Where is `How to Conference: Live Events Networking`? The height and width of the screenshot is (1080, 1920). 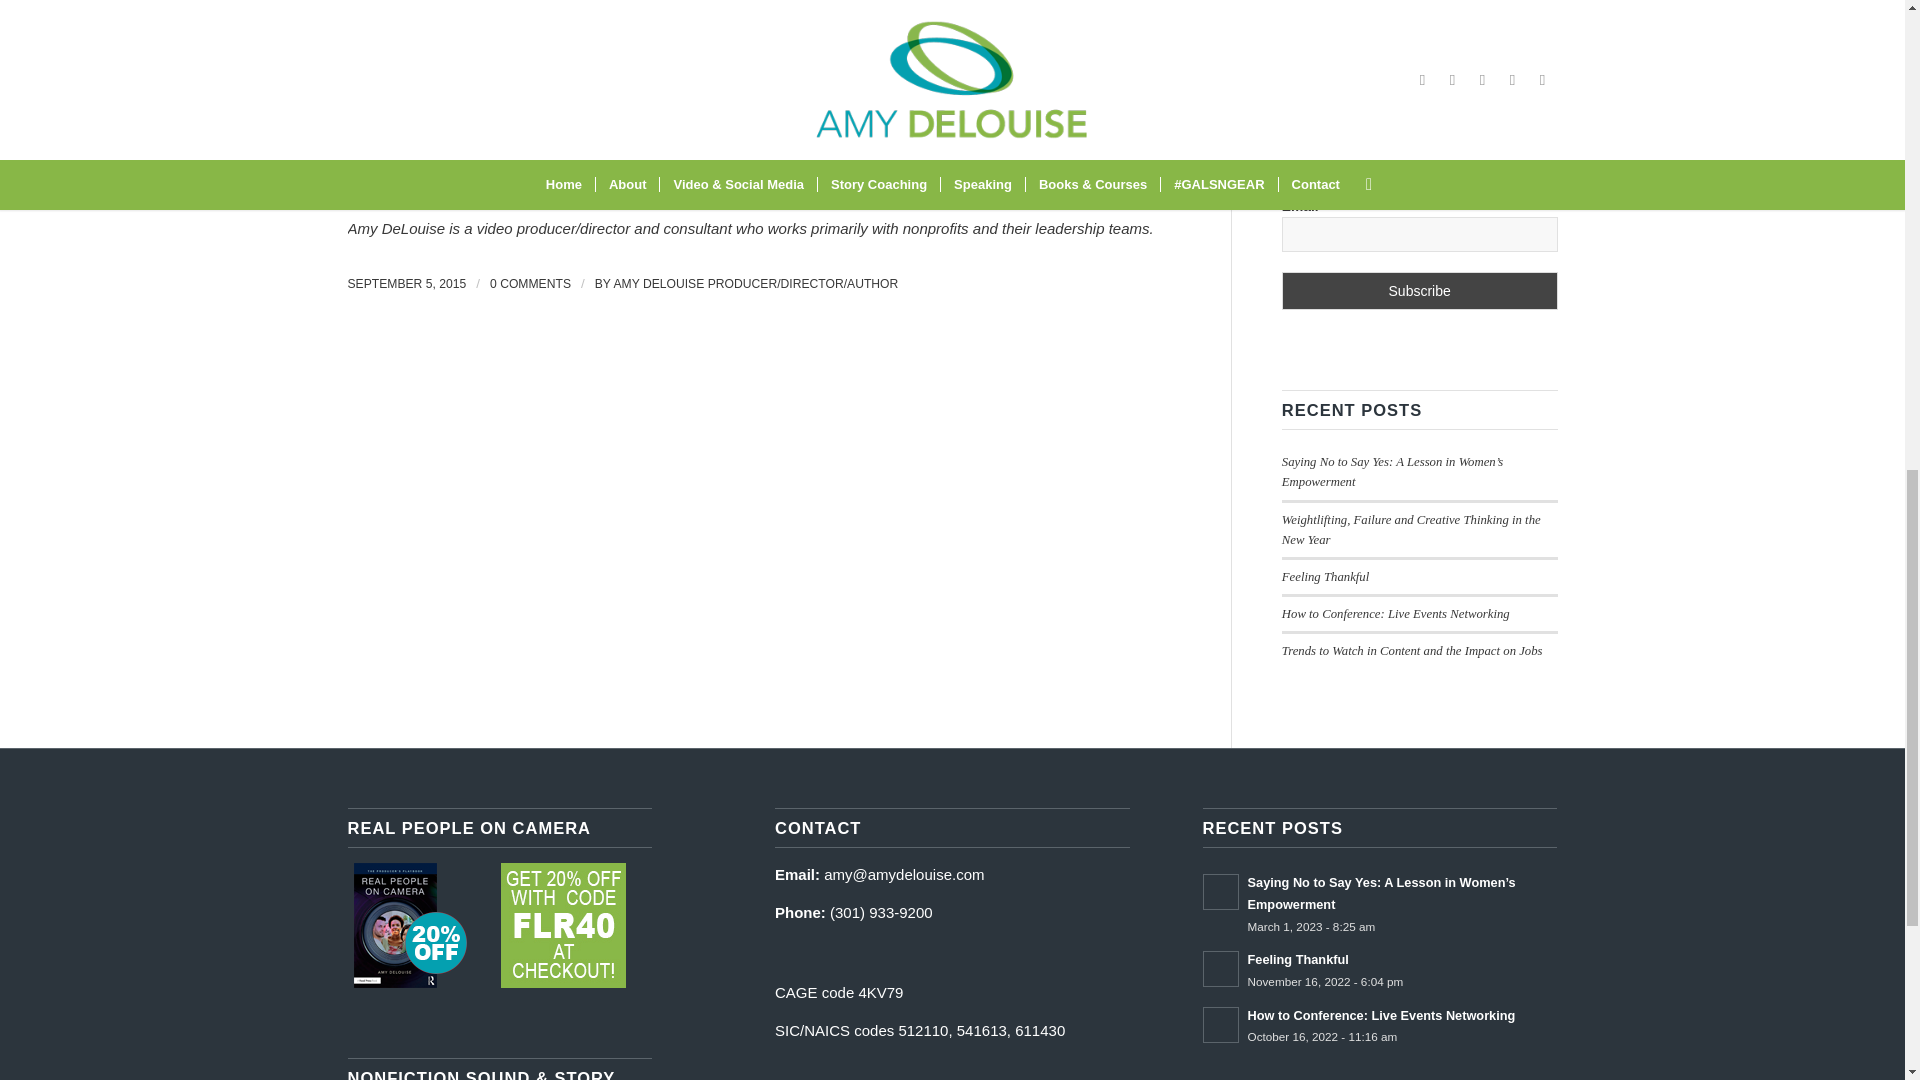 How to Conference: Live Events Networking is located at coordinates (1396, 614).